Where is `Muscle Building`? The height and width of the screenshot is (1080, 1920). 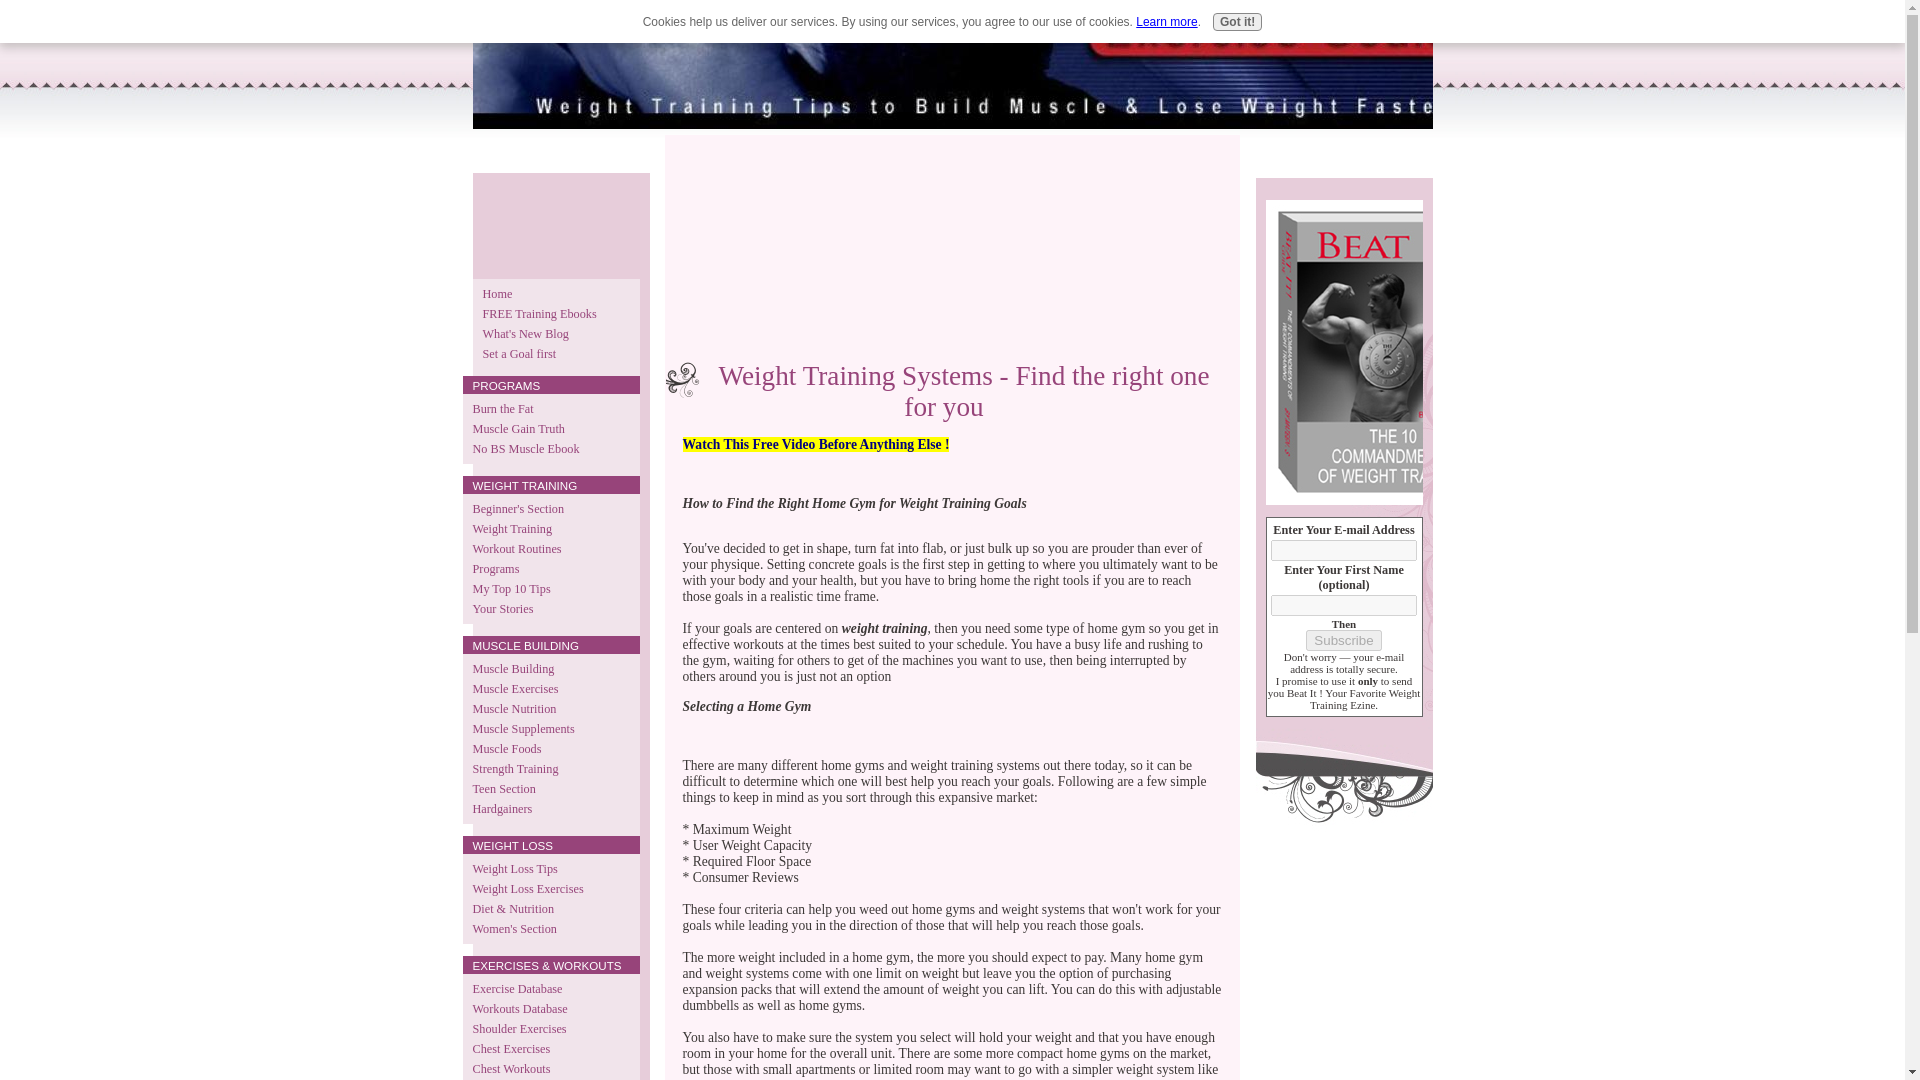
Muscle Building is located at coordinates (550, 668).